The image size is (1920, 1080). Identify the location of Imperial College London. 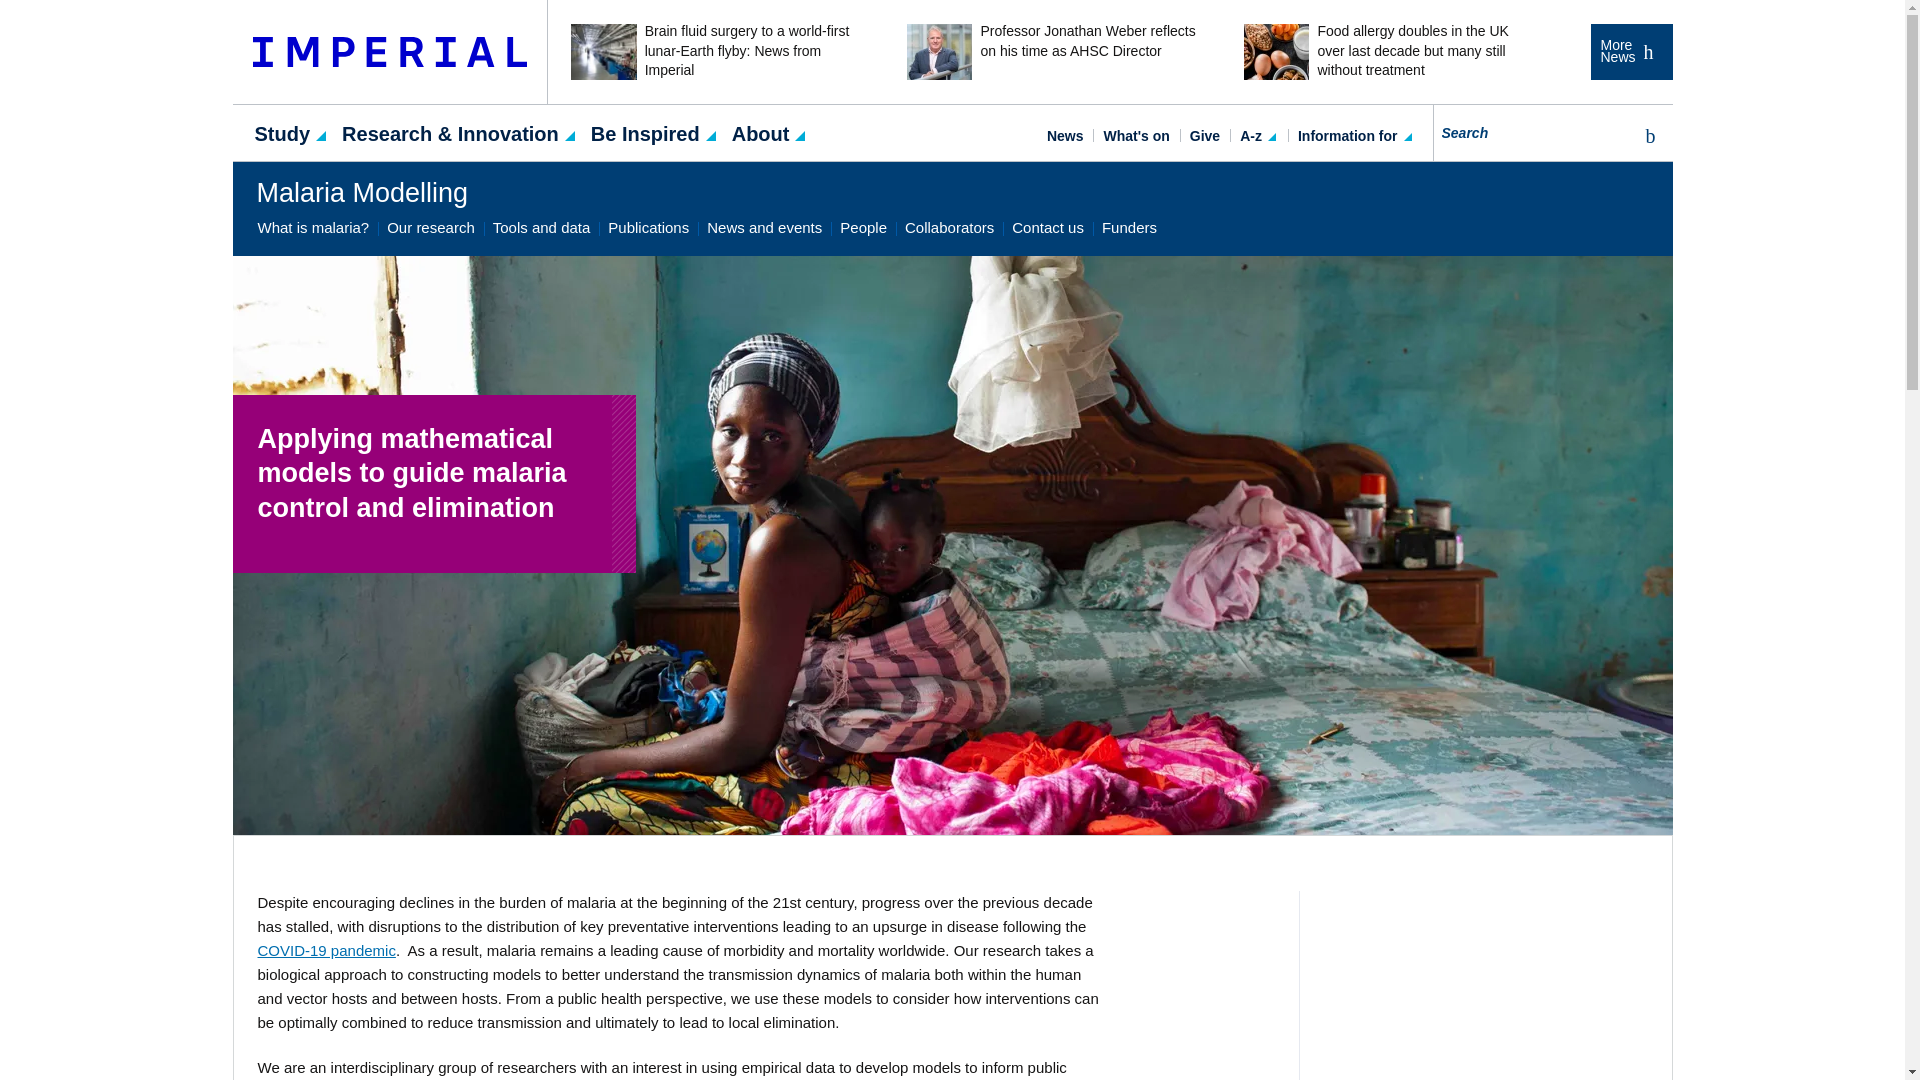
(390, 52).